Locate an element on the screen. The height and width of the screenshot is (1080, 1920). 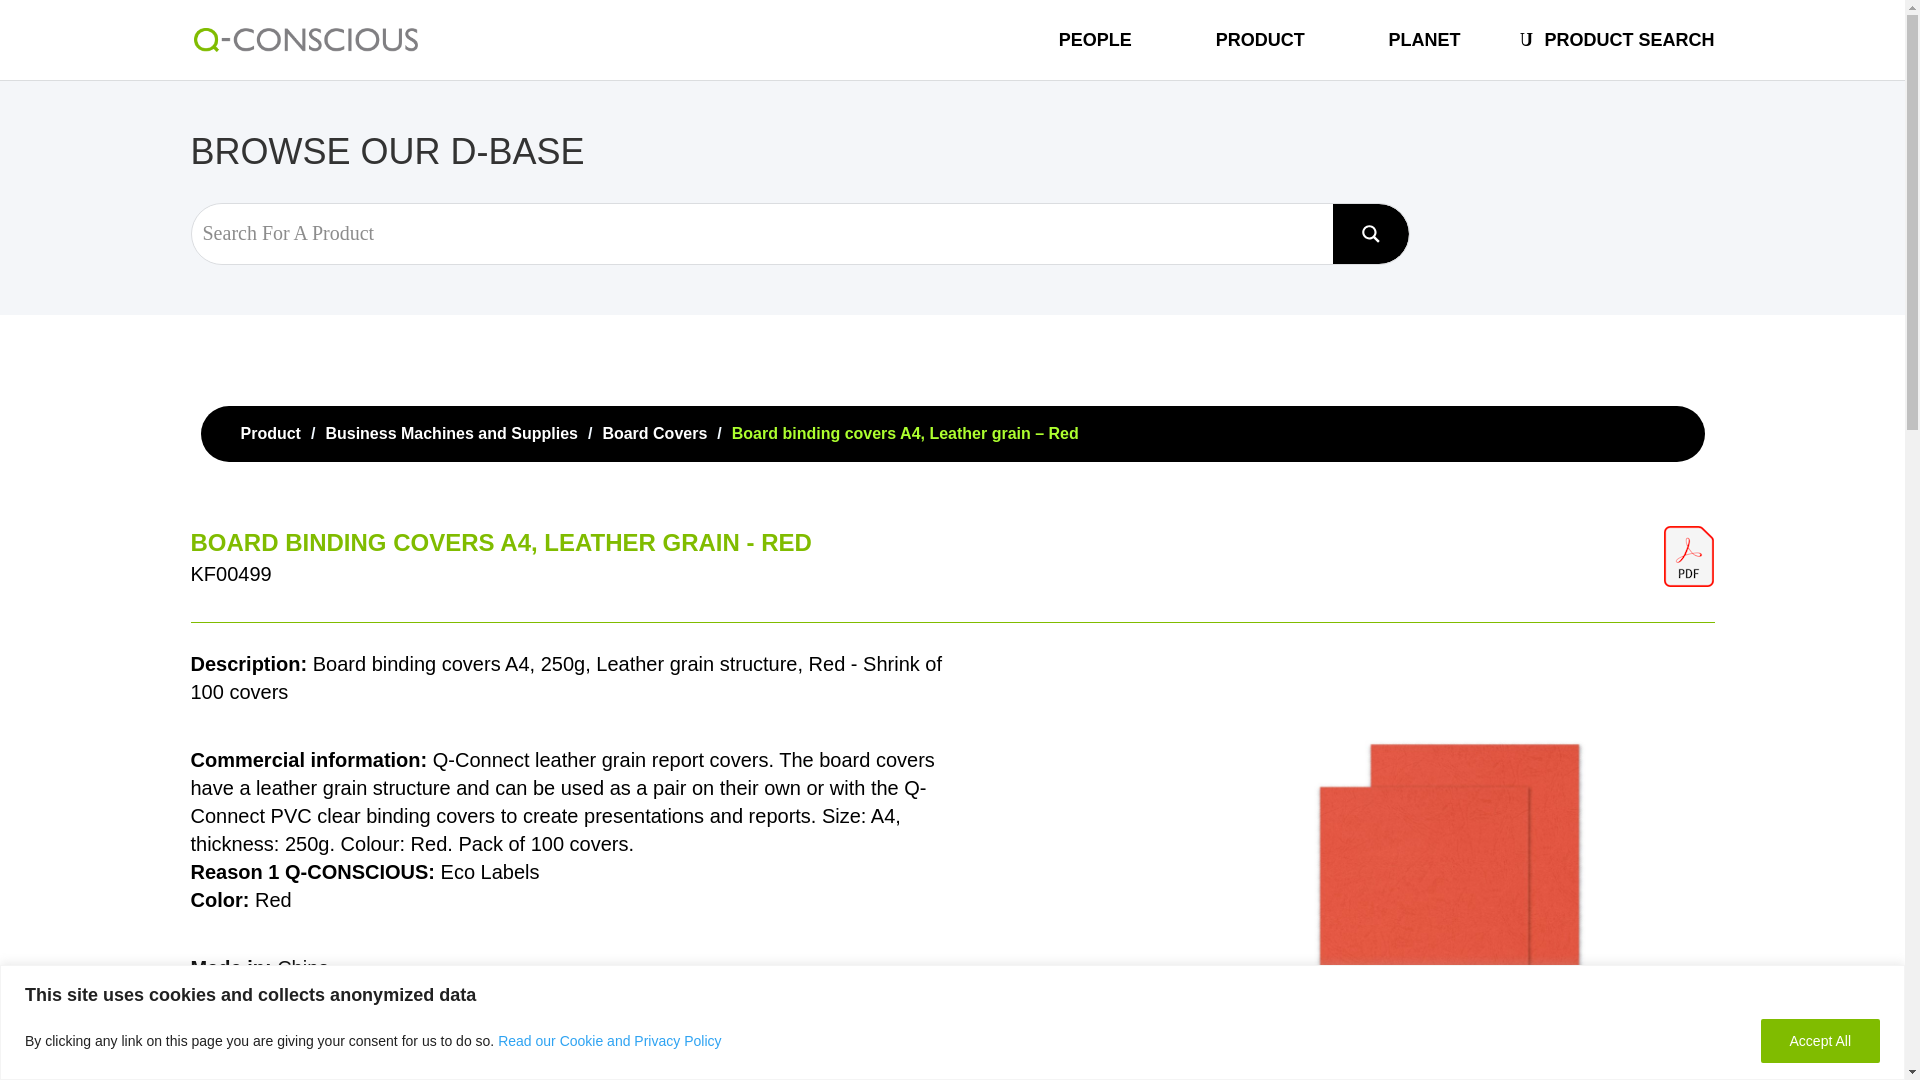
PEOPLE is located at coordinates (1096, 56).